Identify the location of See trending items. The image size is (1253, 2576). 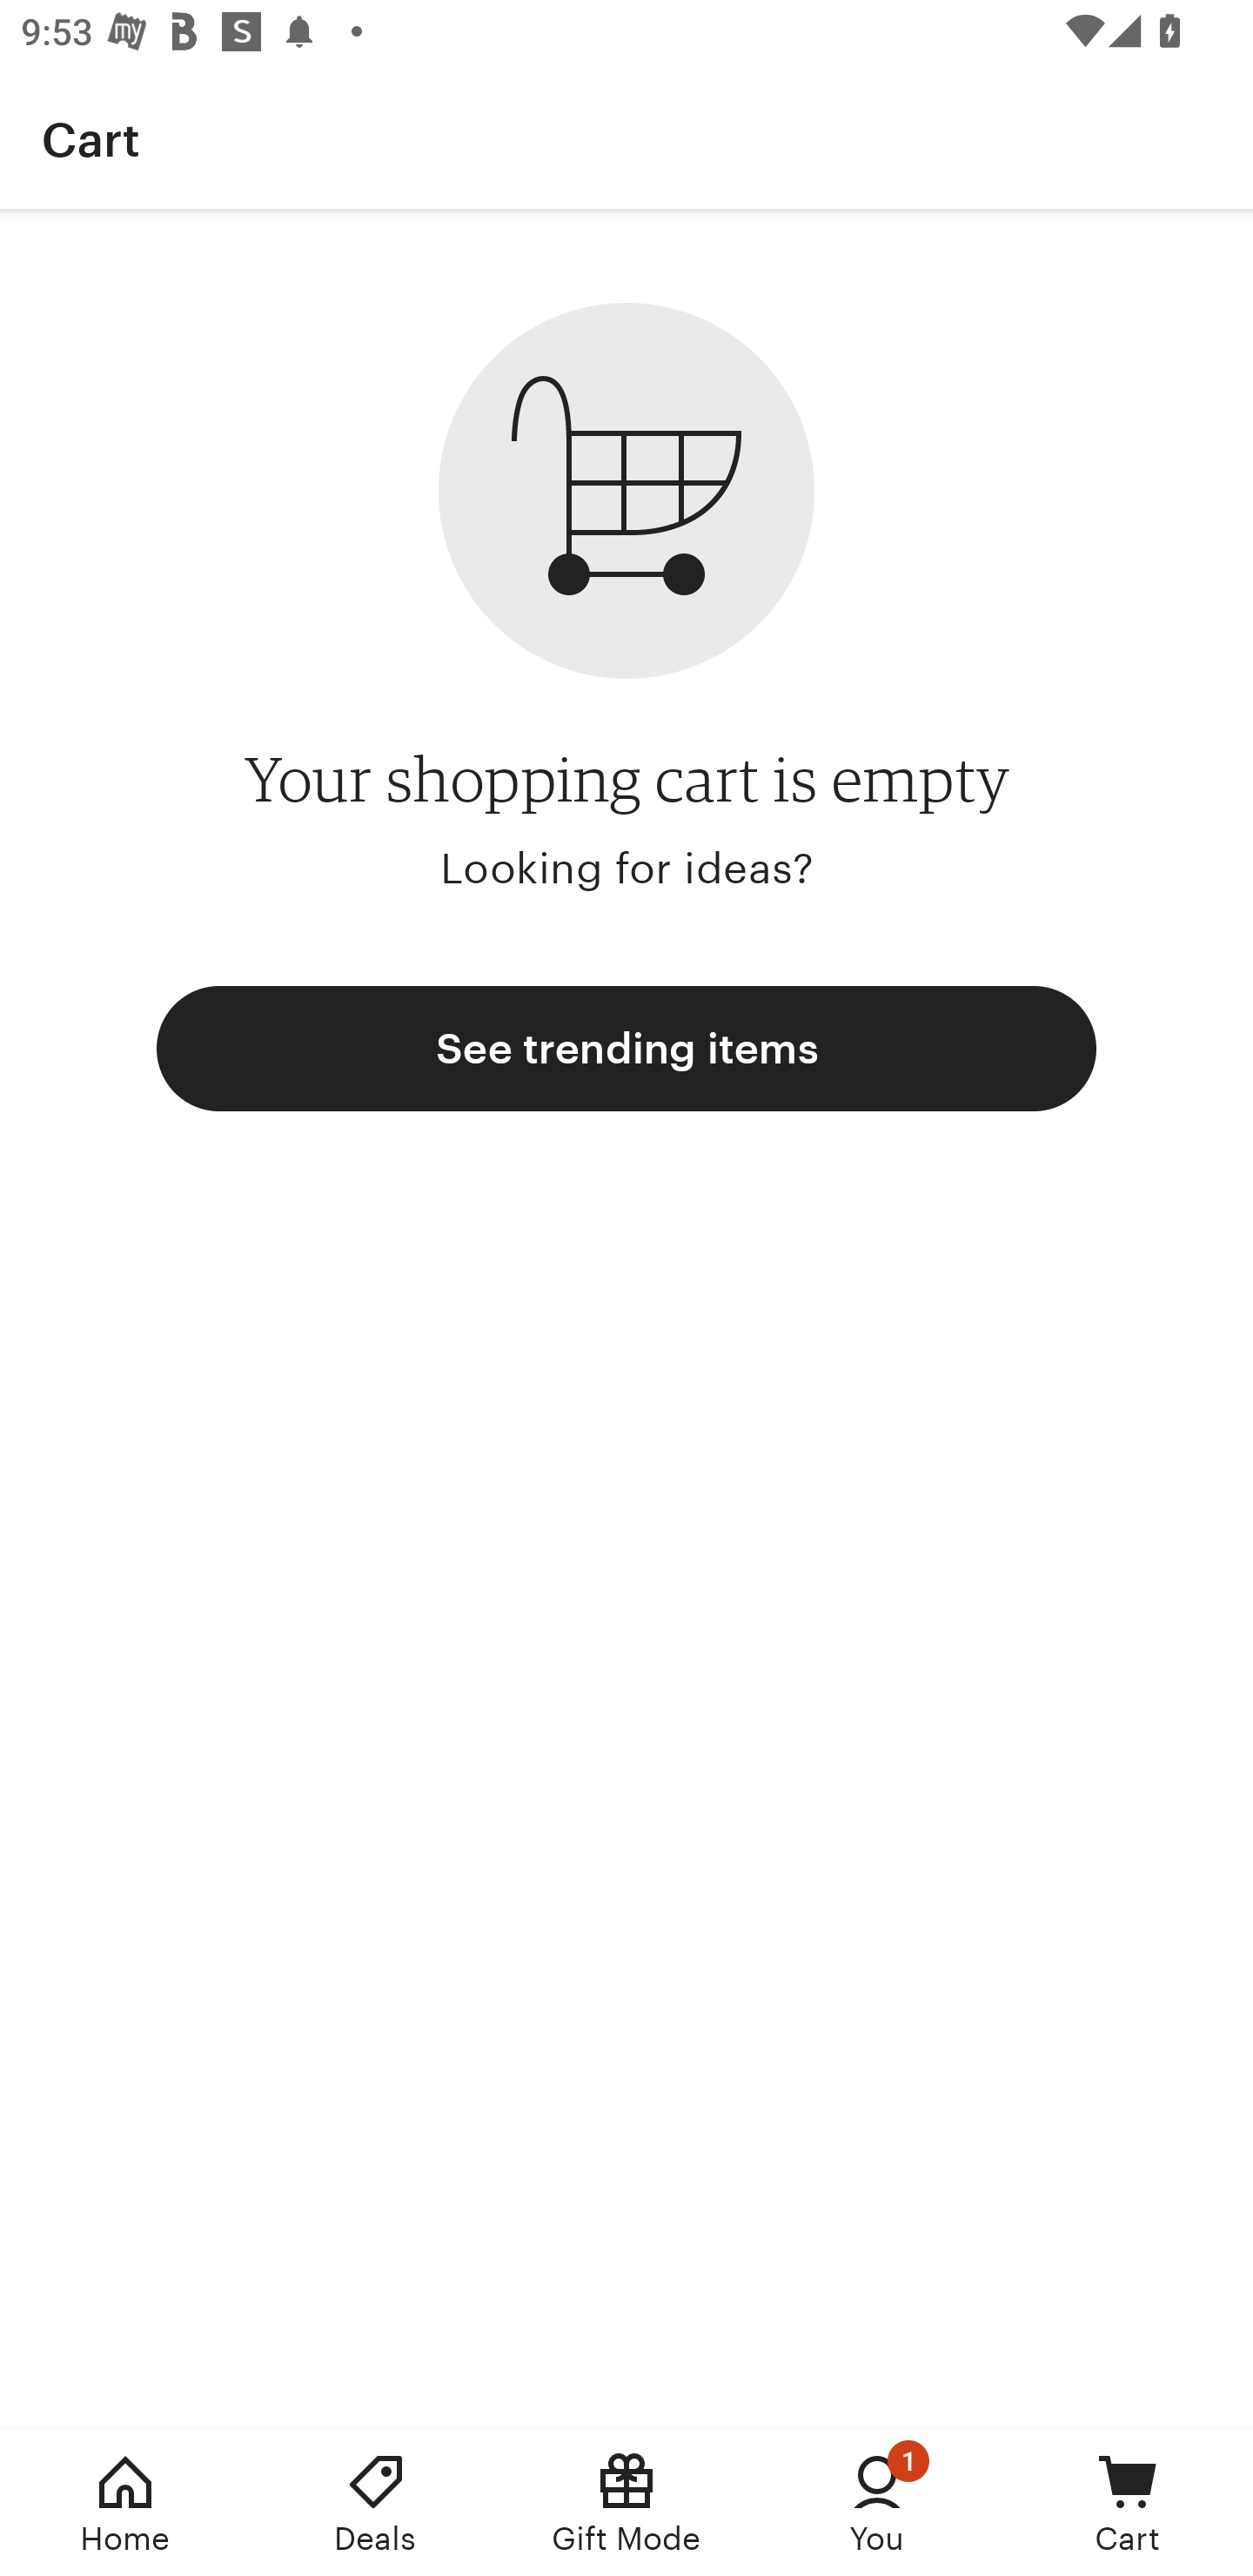
(626, 1048).